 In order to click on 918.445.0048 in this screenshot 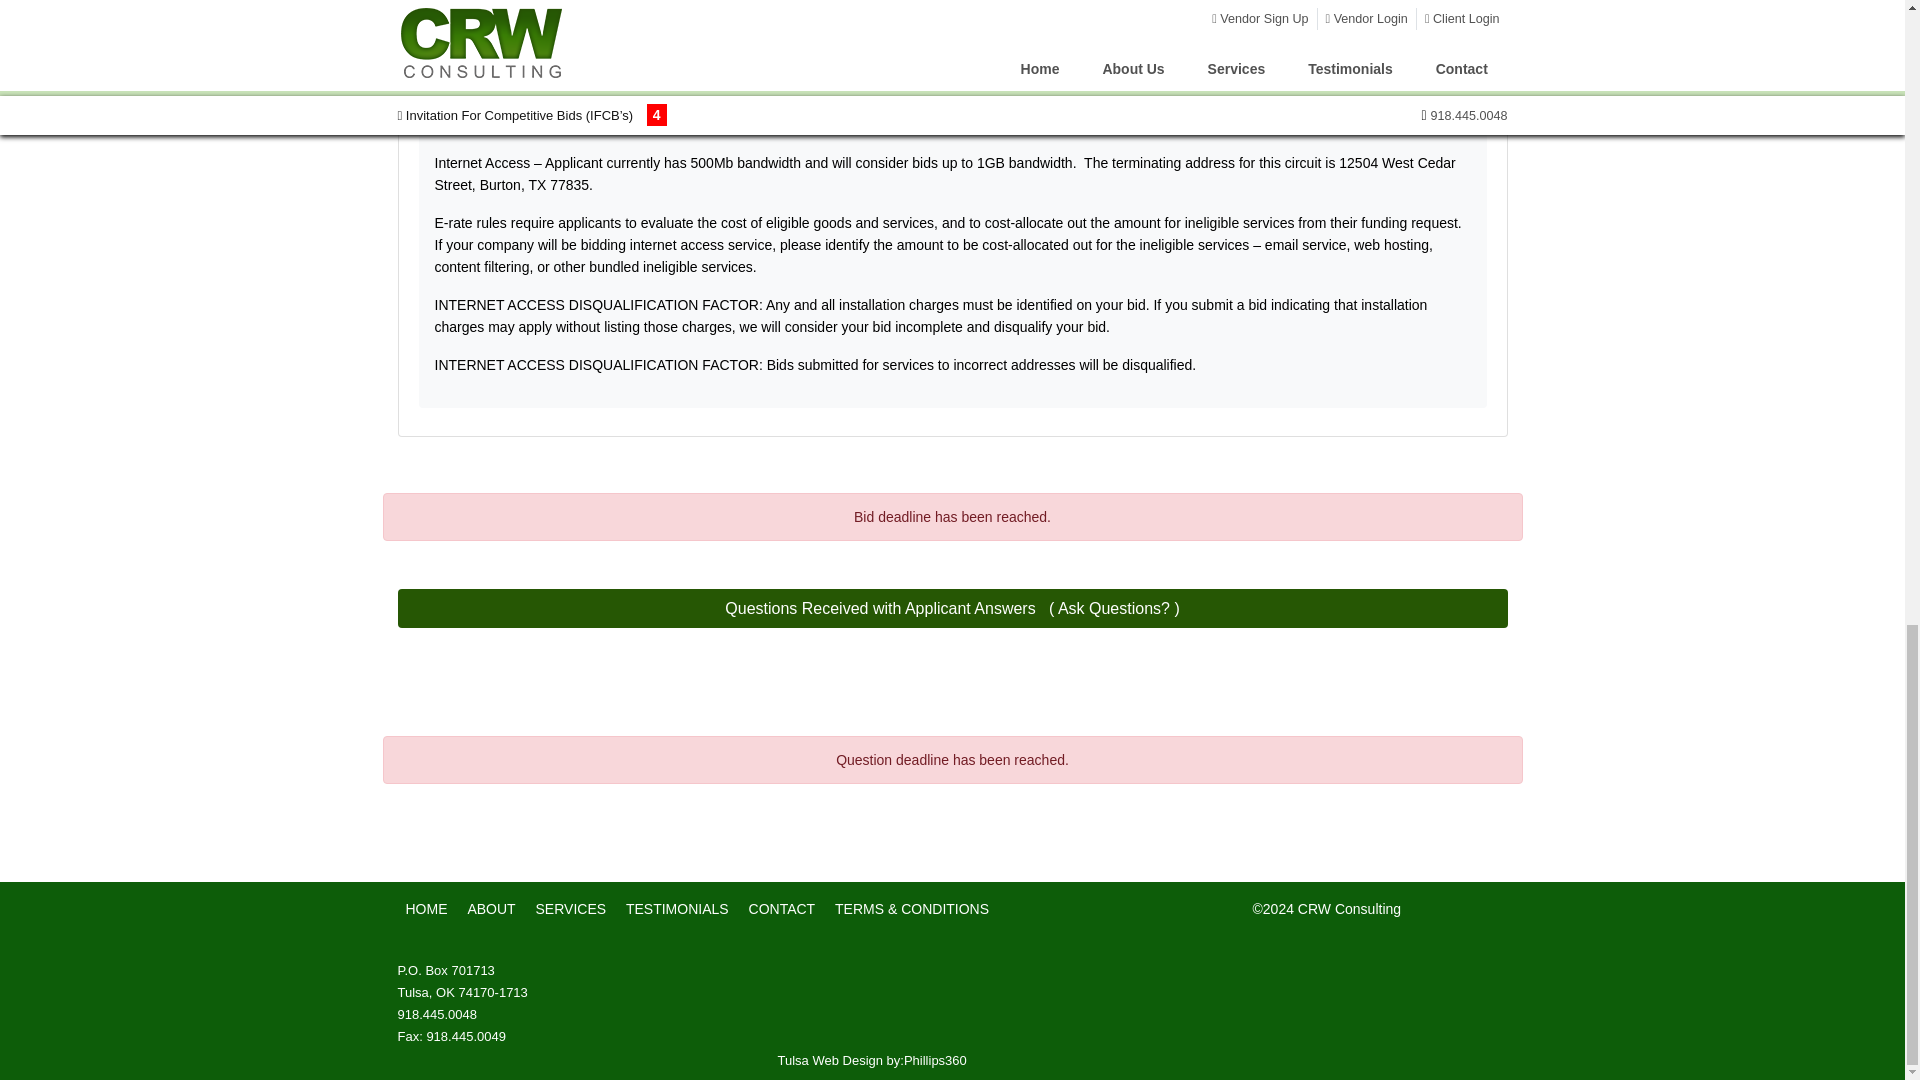, I will do `click(438, 1014)`.